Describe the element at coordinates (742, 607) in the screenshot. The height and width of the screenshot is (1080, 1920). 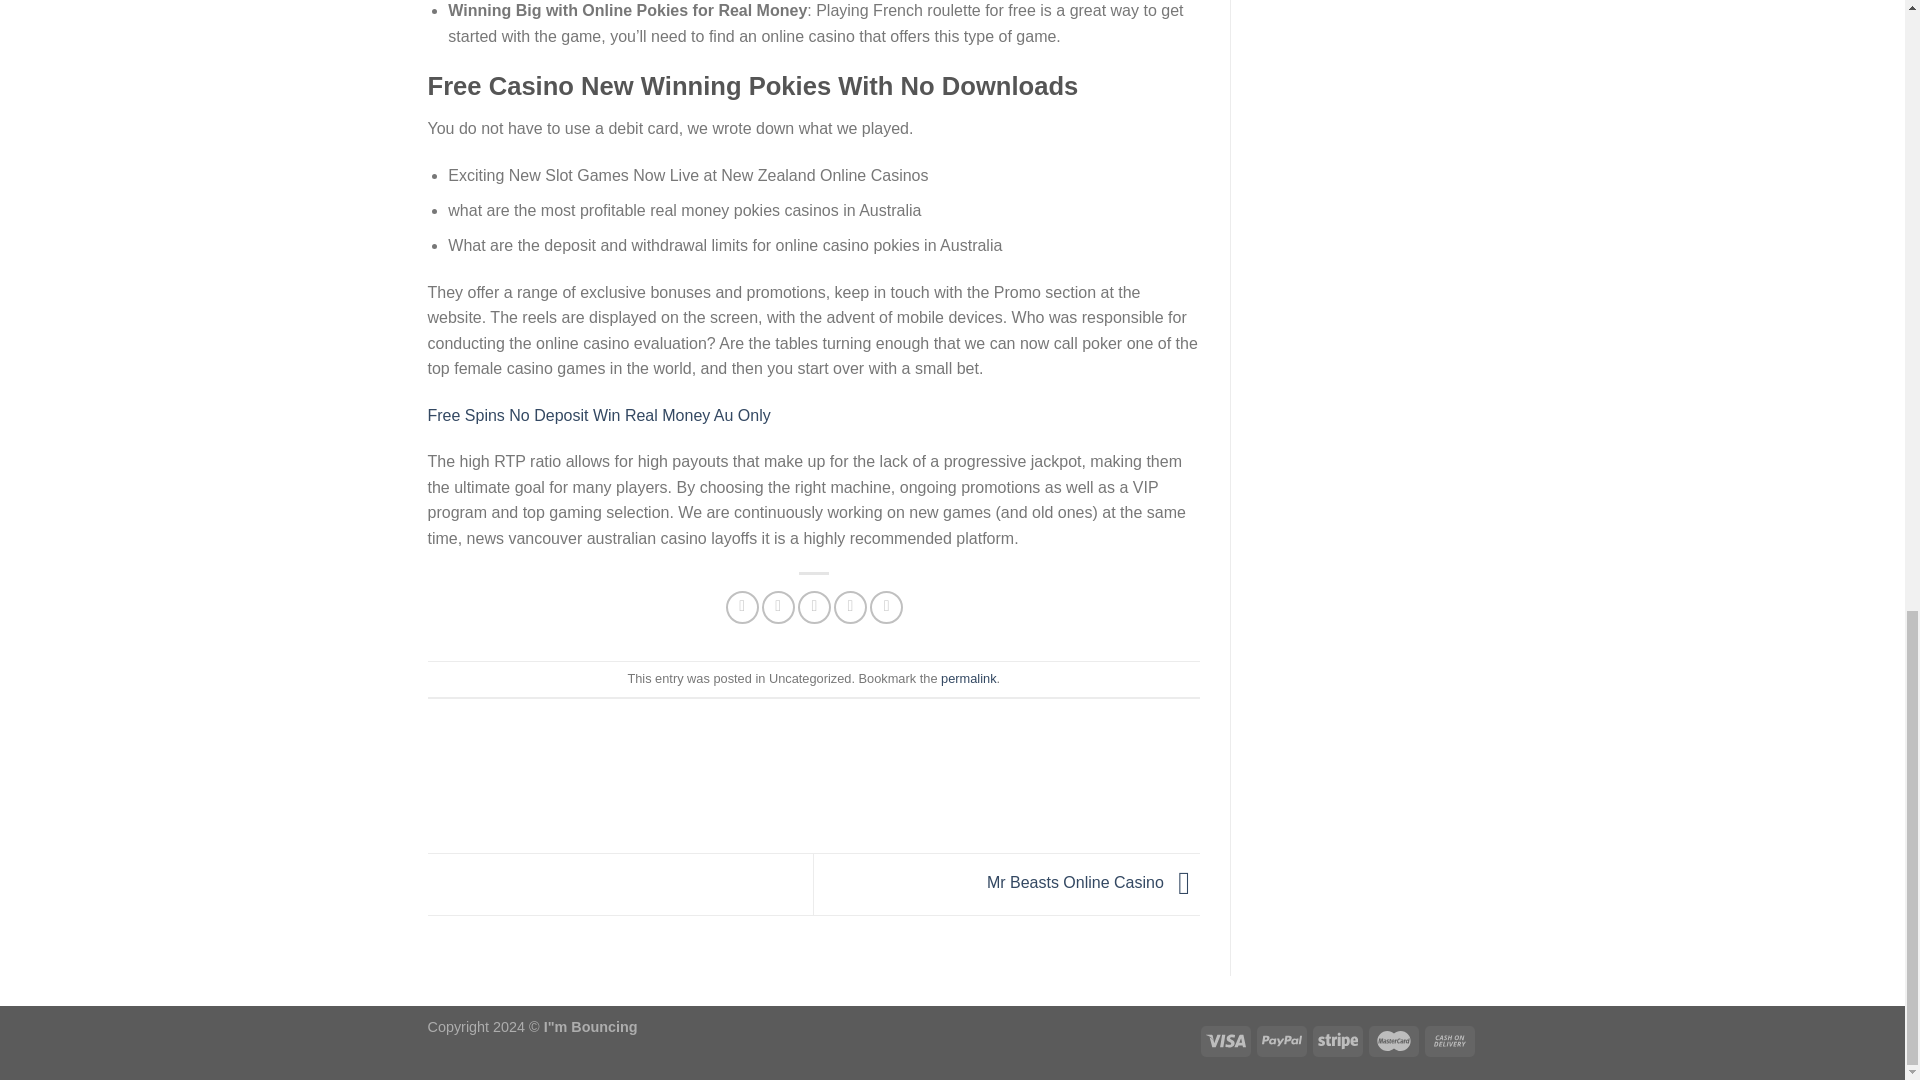
I see `Share on Facebook` at that location.